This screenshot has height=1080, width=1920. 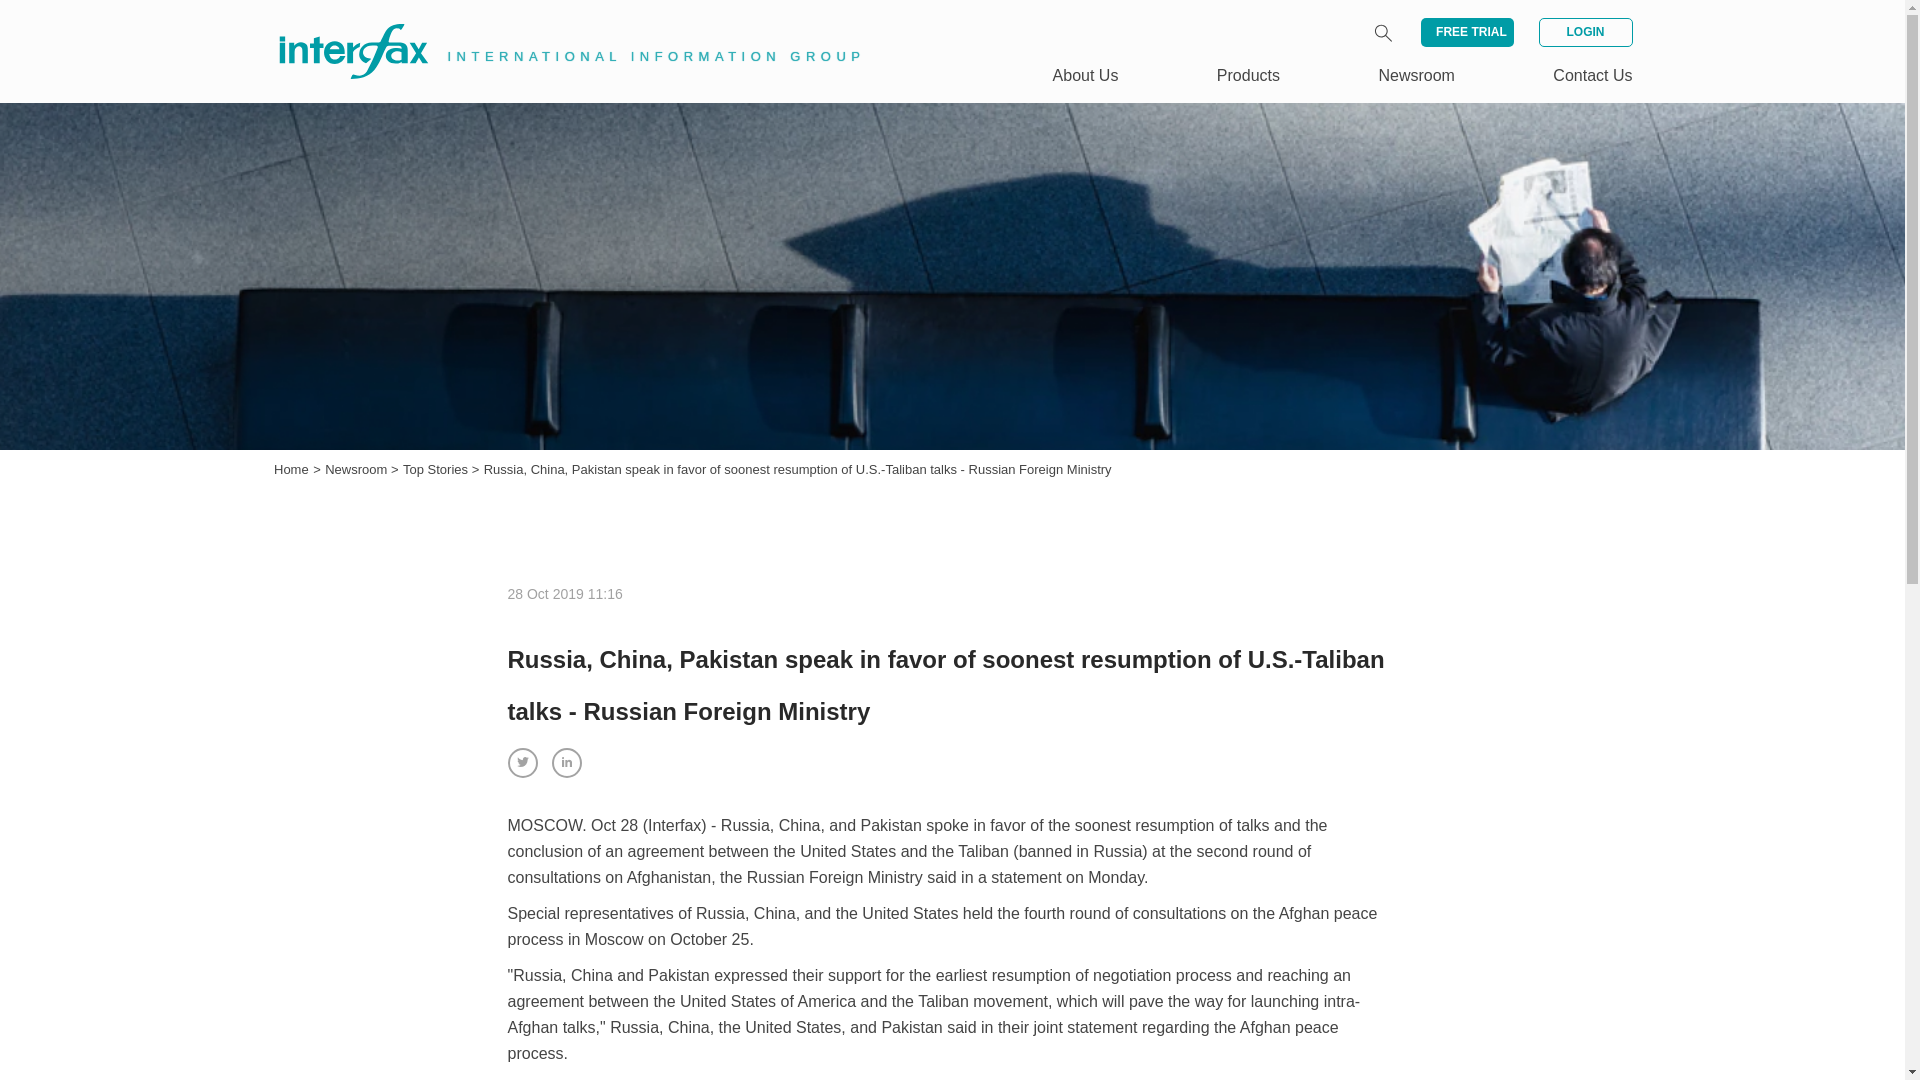 I want to click on Newsroom, so click(x=1416, y=75).